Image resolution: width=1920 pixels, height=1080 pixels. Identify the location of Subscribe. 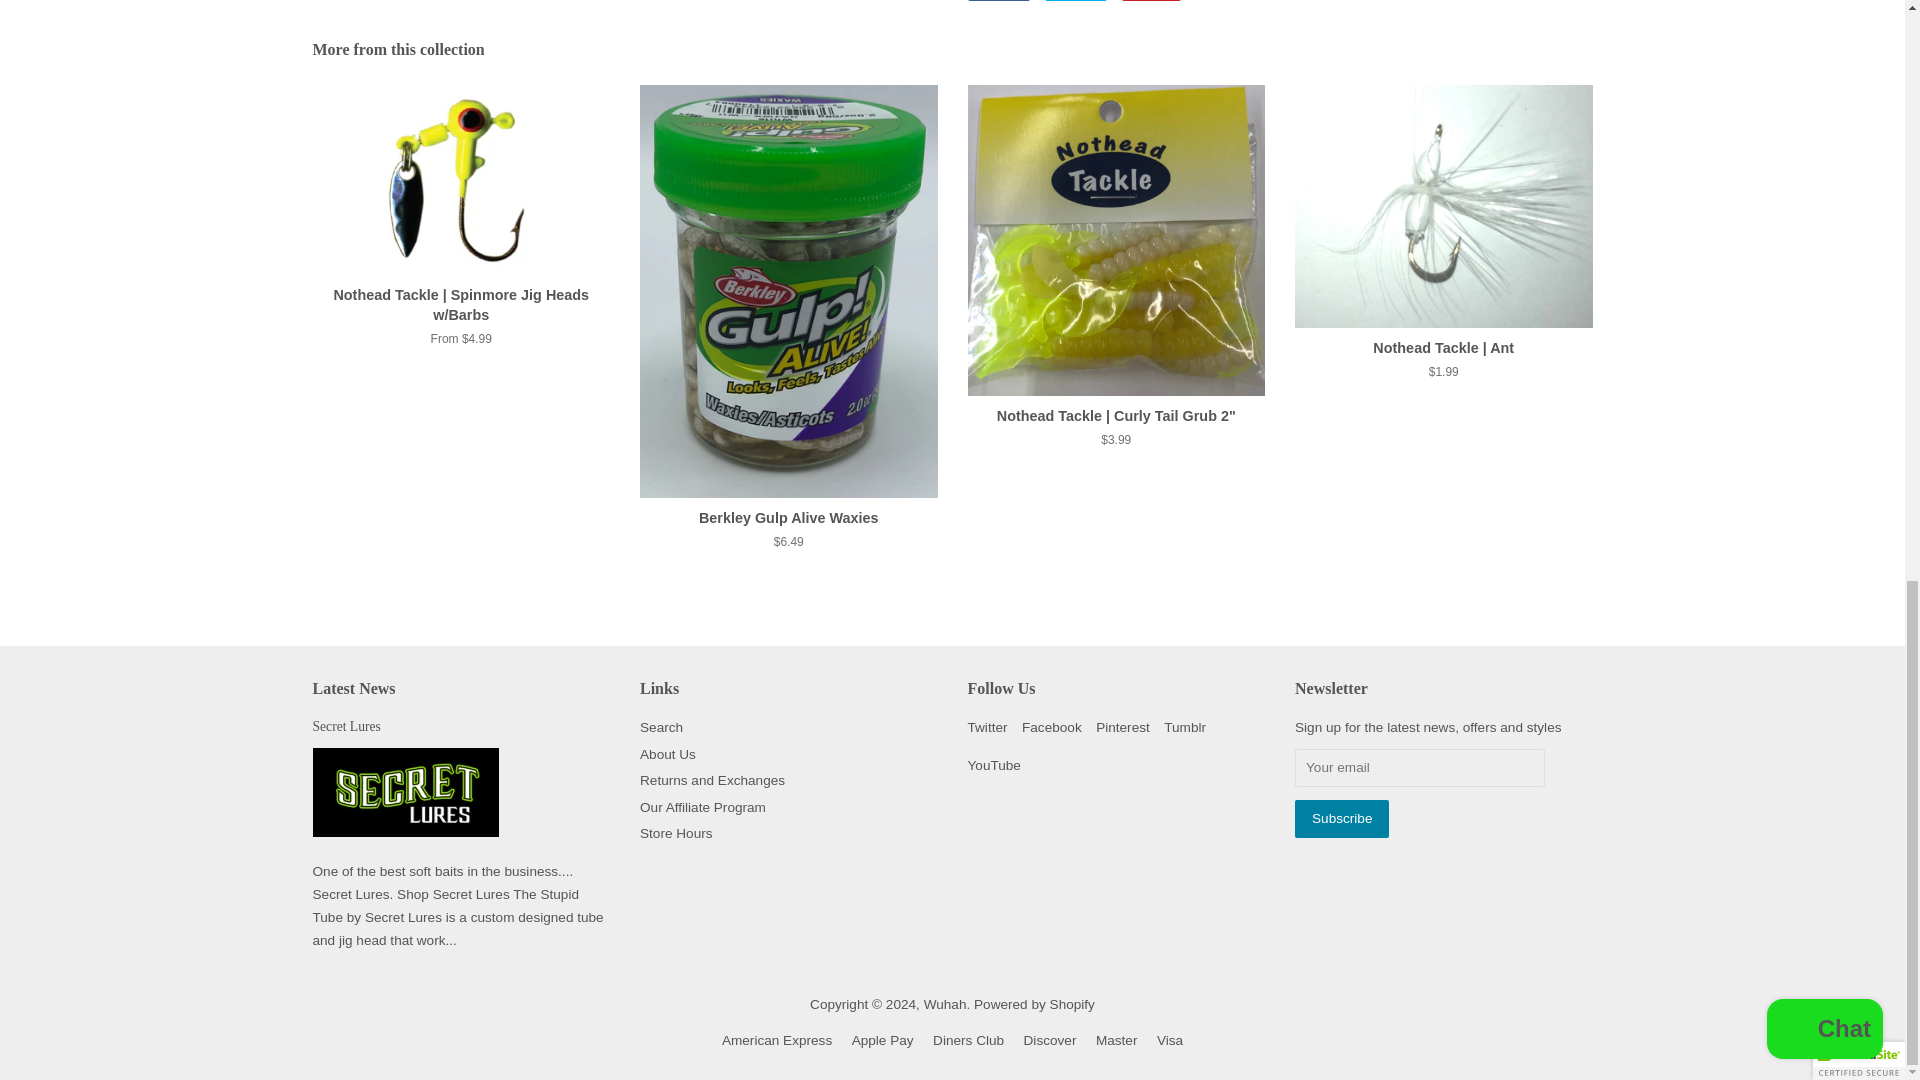
(1341, 818).